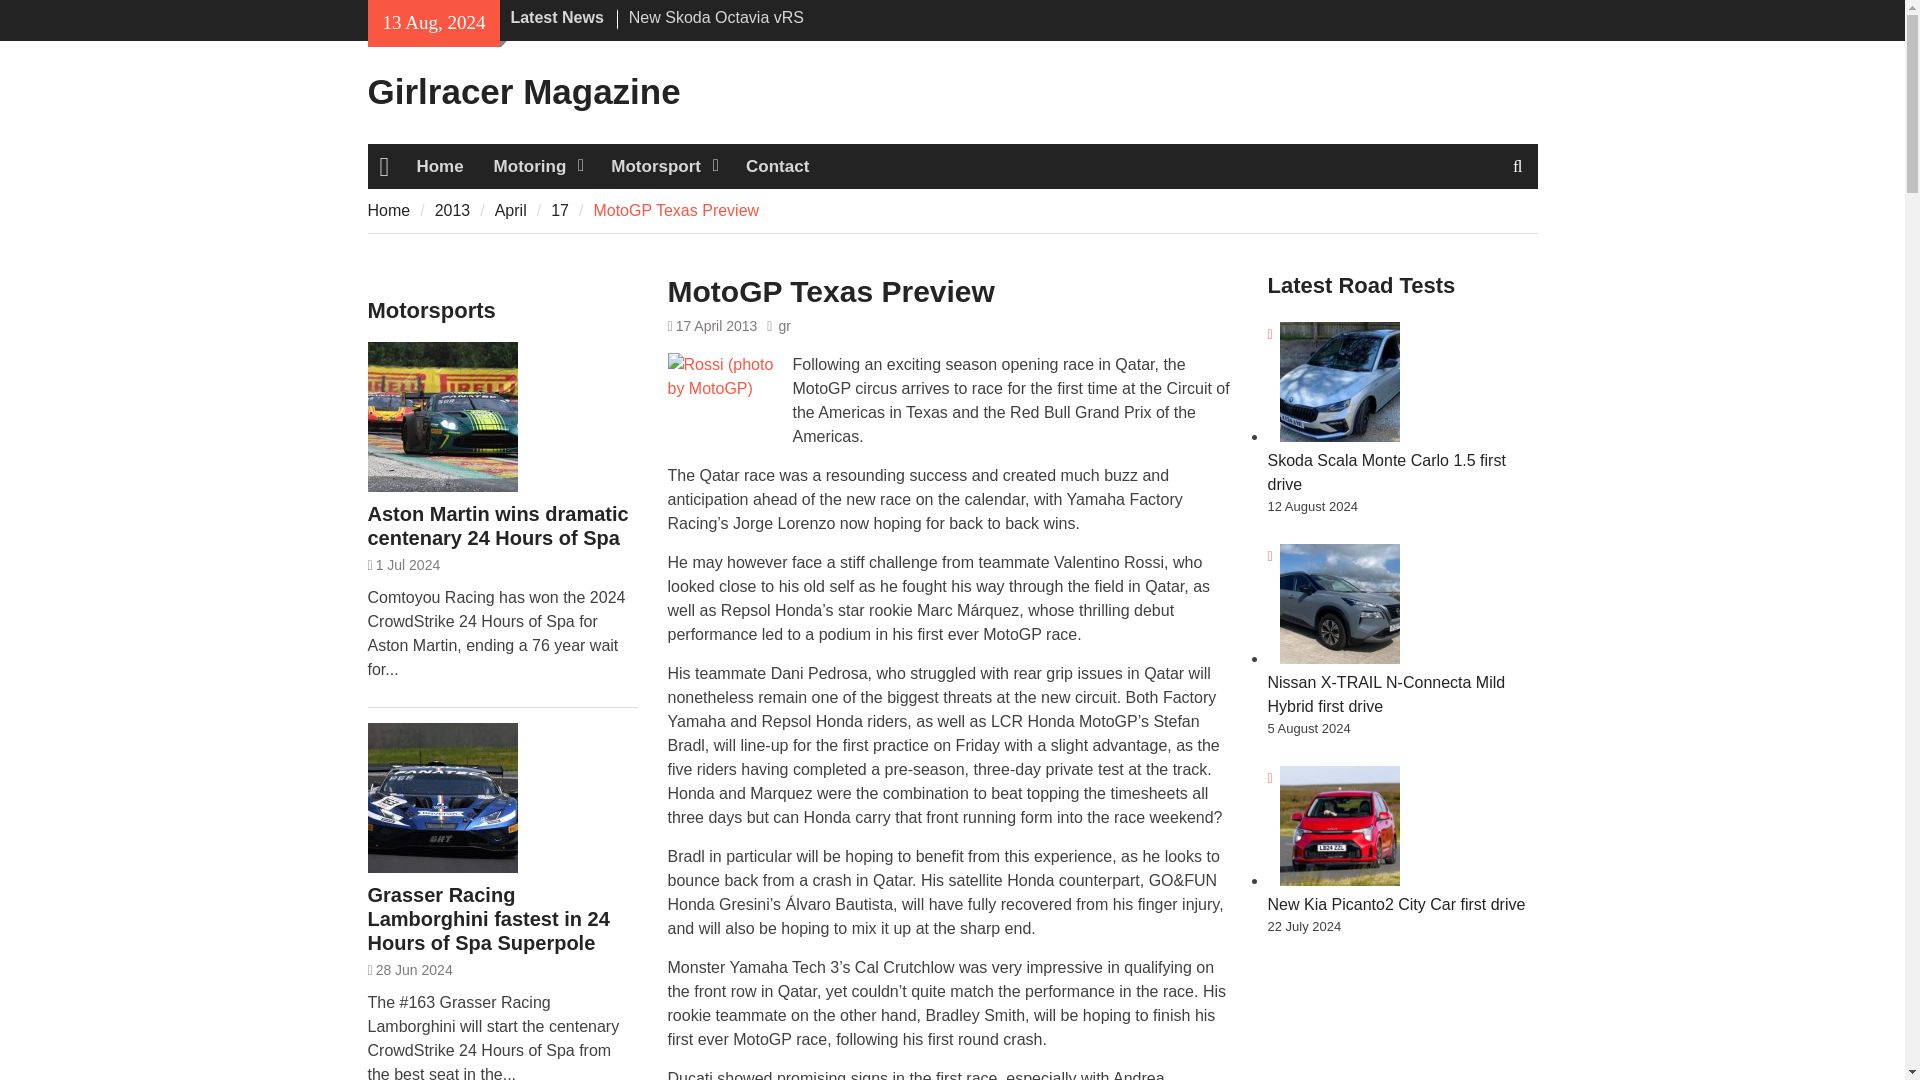 The width and height of the screenshot is (1920, 1080). What do you see at coordinates (440, 166) in the screenshot?
I see `Home` at bounding box center [440, 166].